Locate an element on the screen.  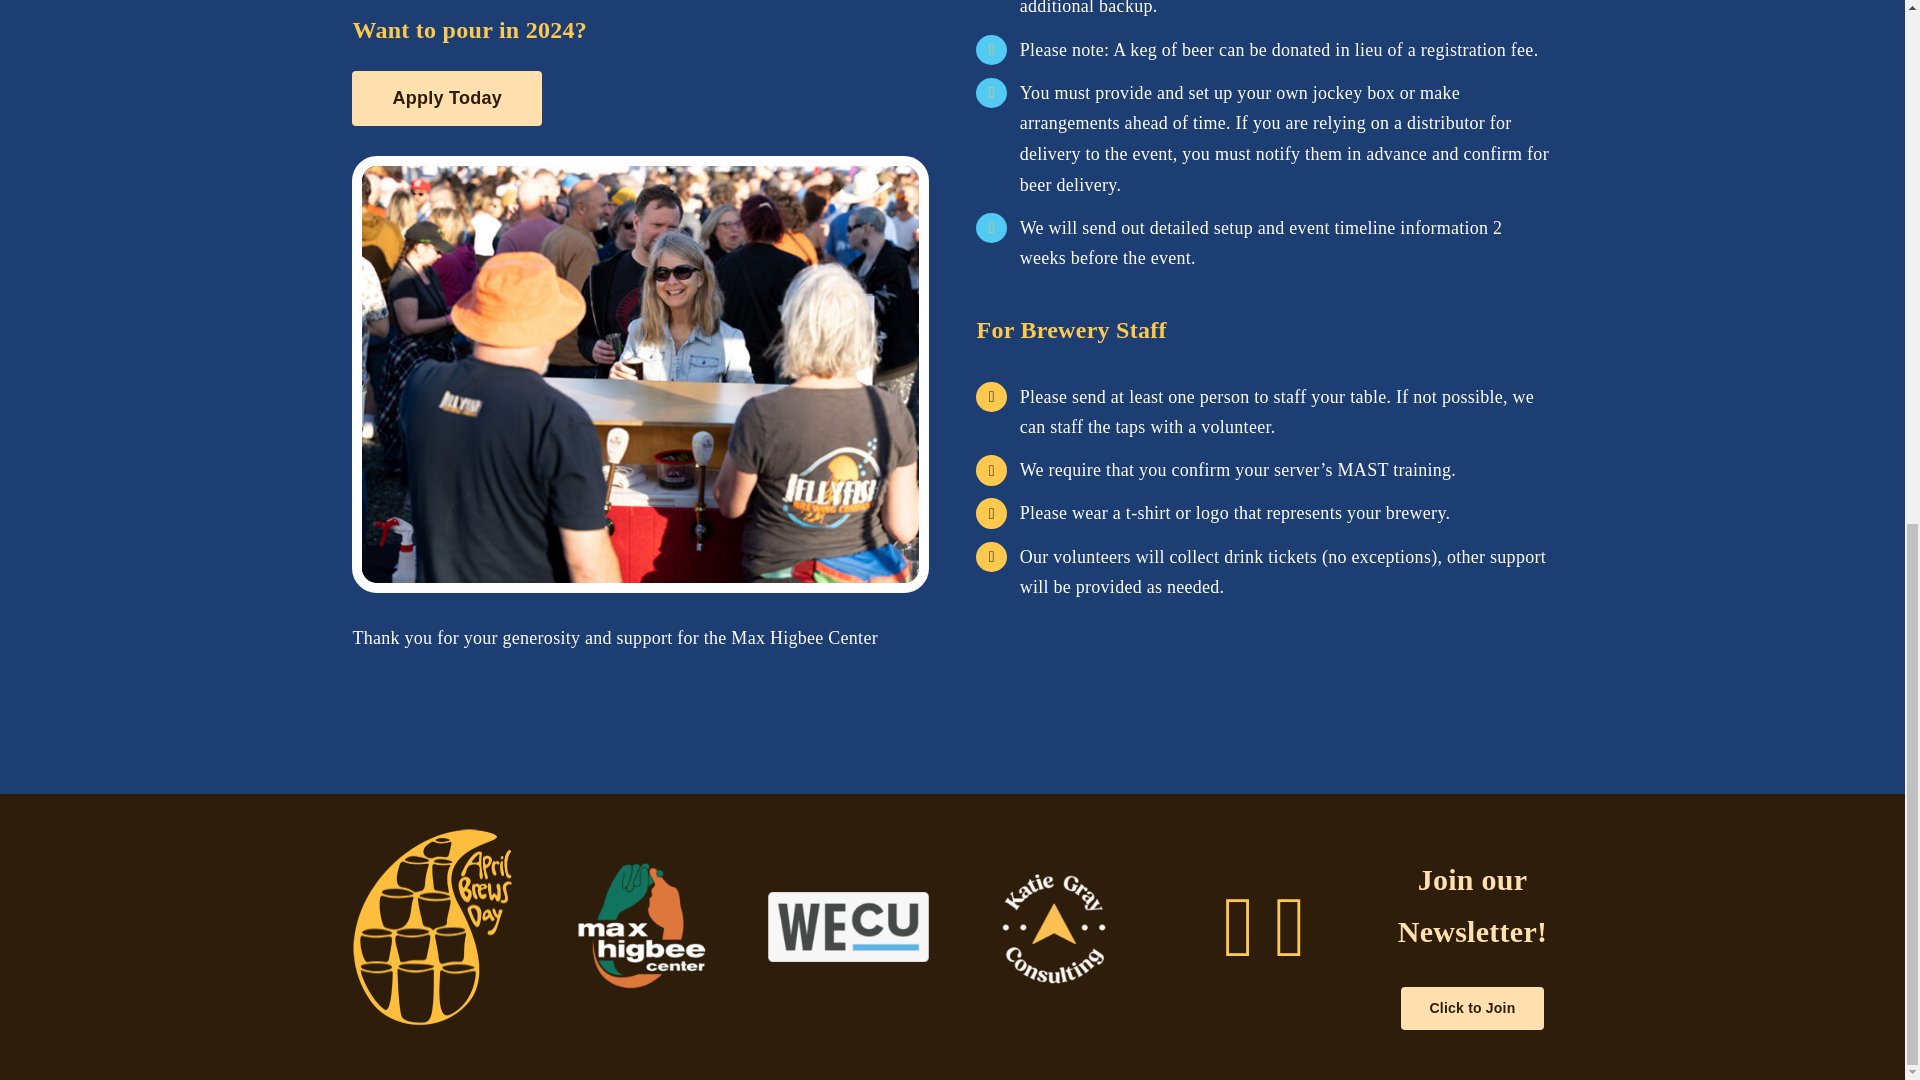
AprilBrewsDayLogoPilsner-200 is located at coordinates (432, 928).